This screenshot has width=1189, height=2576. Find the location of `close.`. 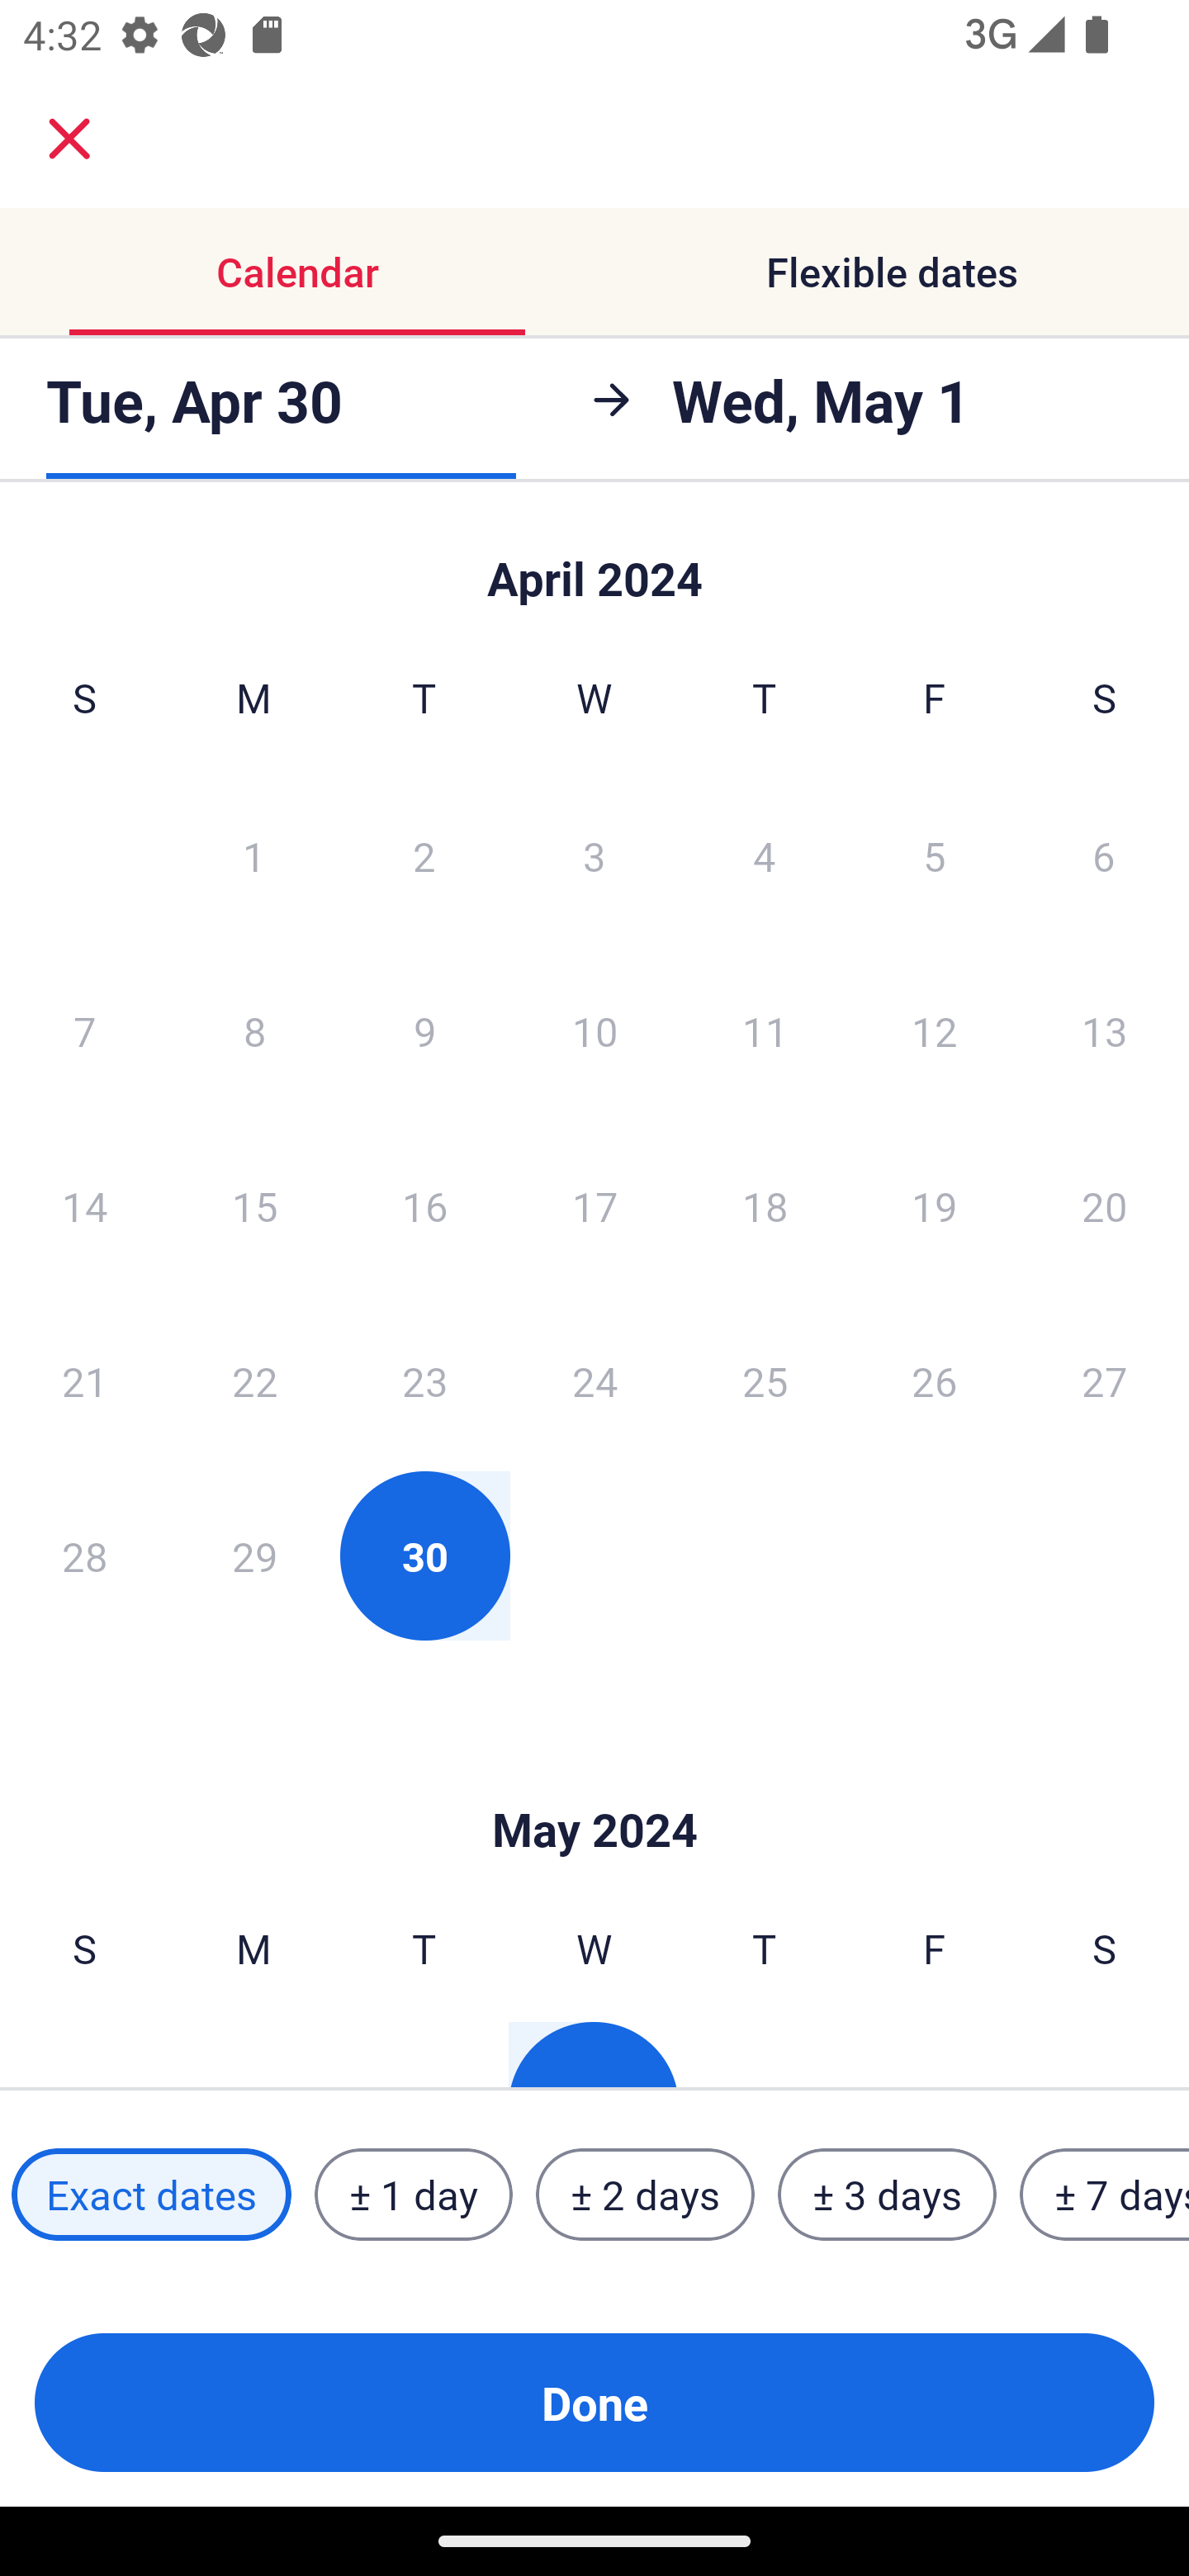

close. is located at coordinates (69, 139).